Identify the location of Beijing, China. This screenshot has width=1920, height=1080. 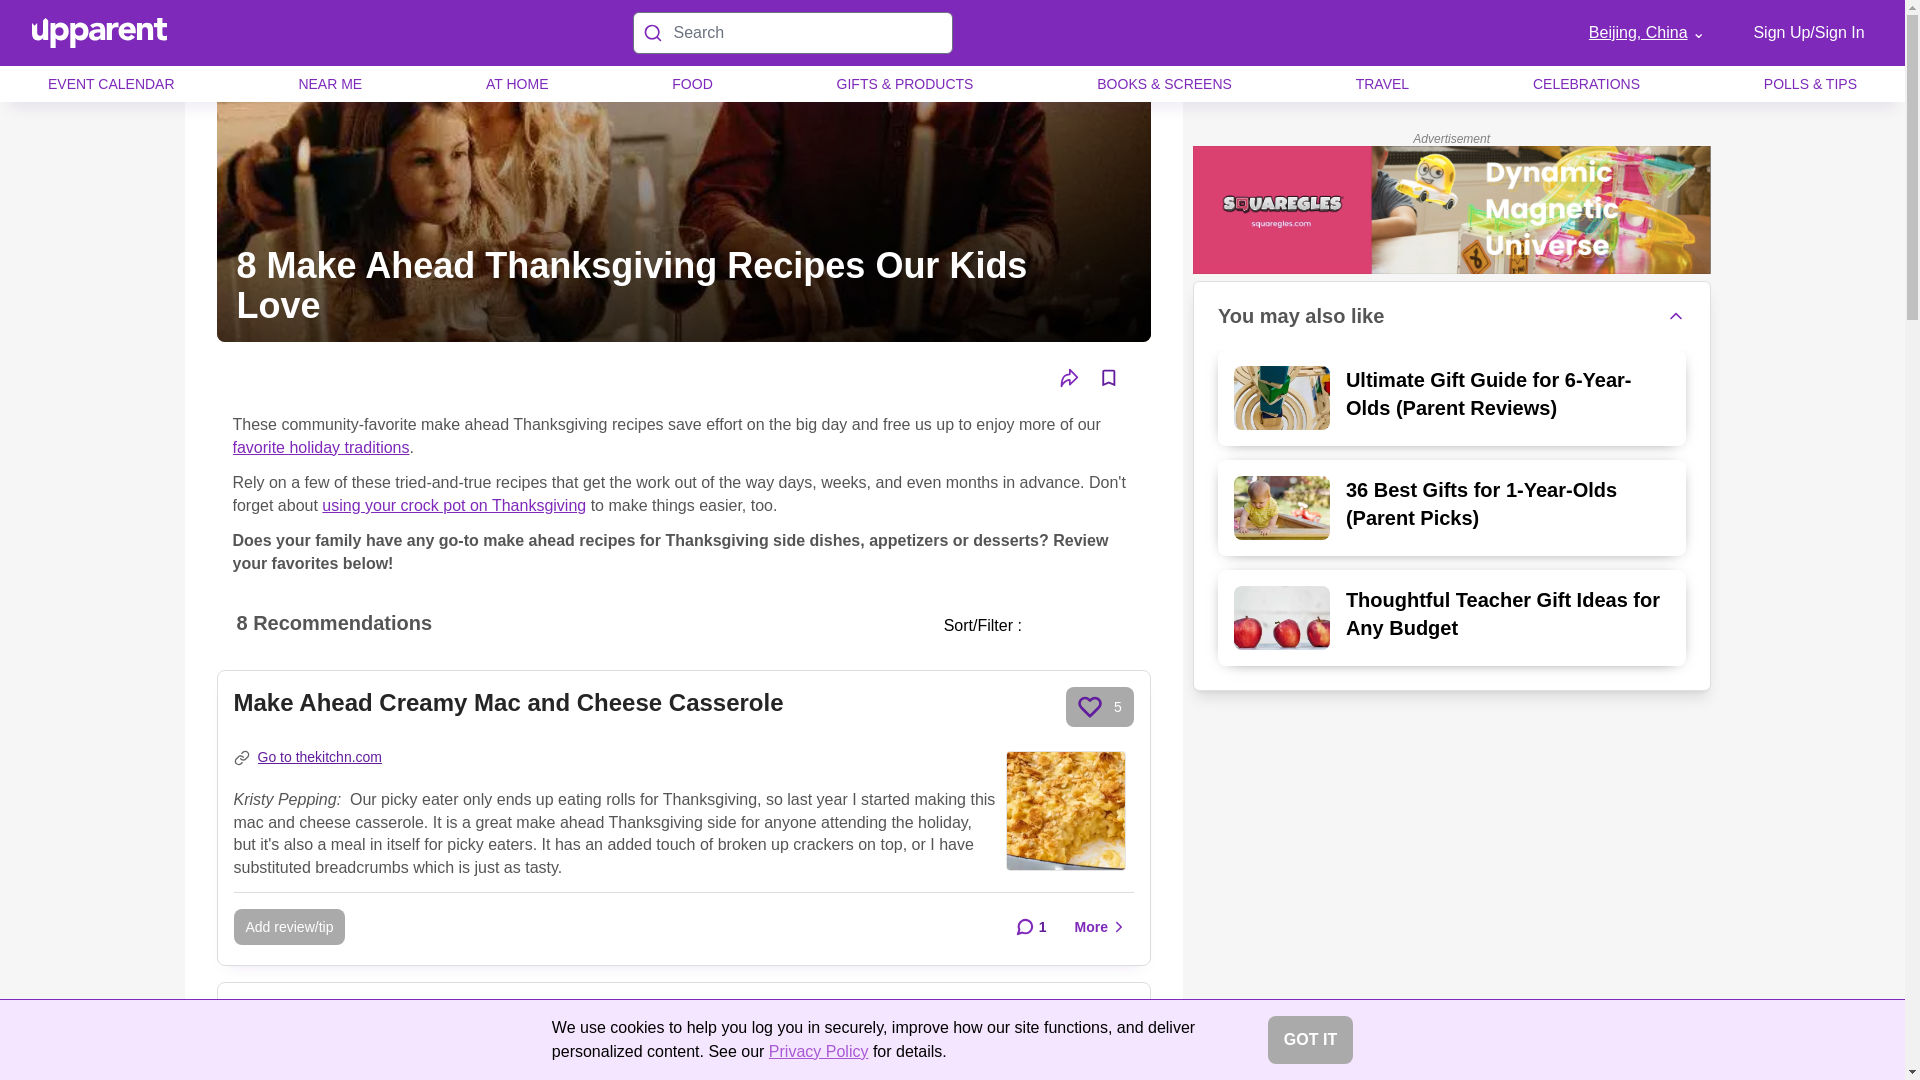
(1646, 32).